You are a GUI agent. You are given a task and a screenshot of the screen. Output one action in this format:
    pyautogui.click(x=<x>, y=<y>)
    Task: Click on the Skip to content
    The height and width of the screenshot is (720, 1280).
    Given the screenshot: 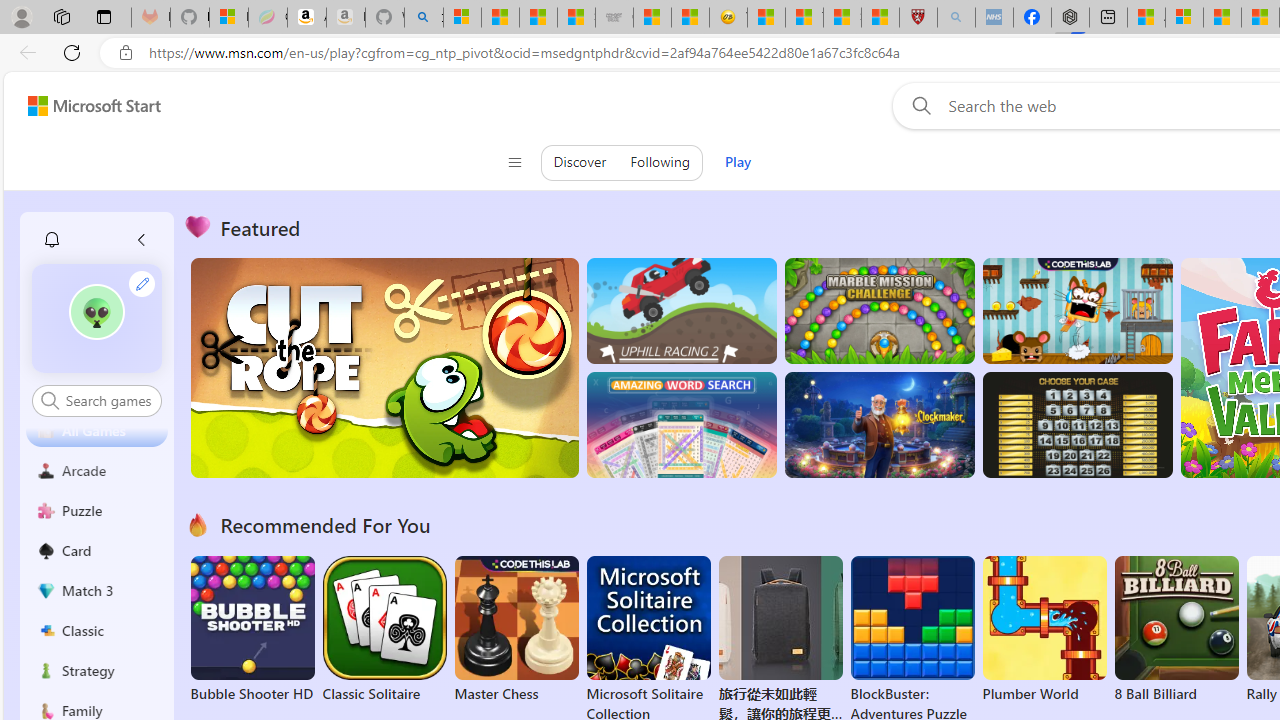 What is the action you would take?
    pyautogui.click(x=86, y=106)
    